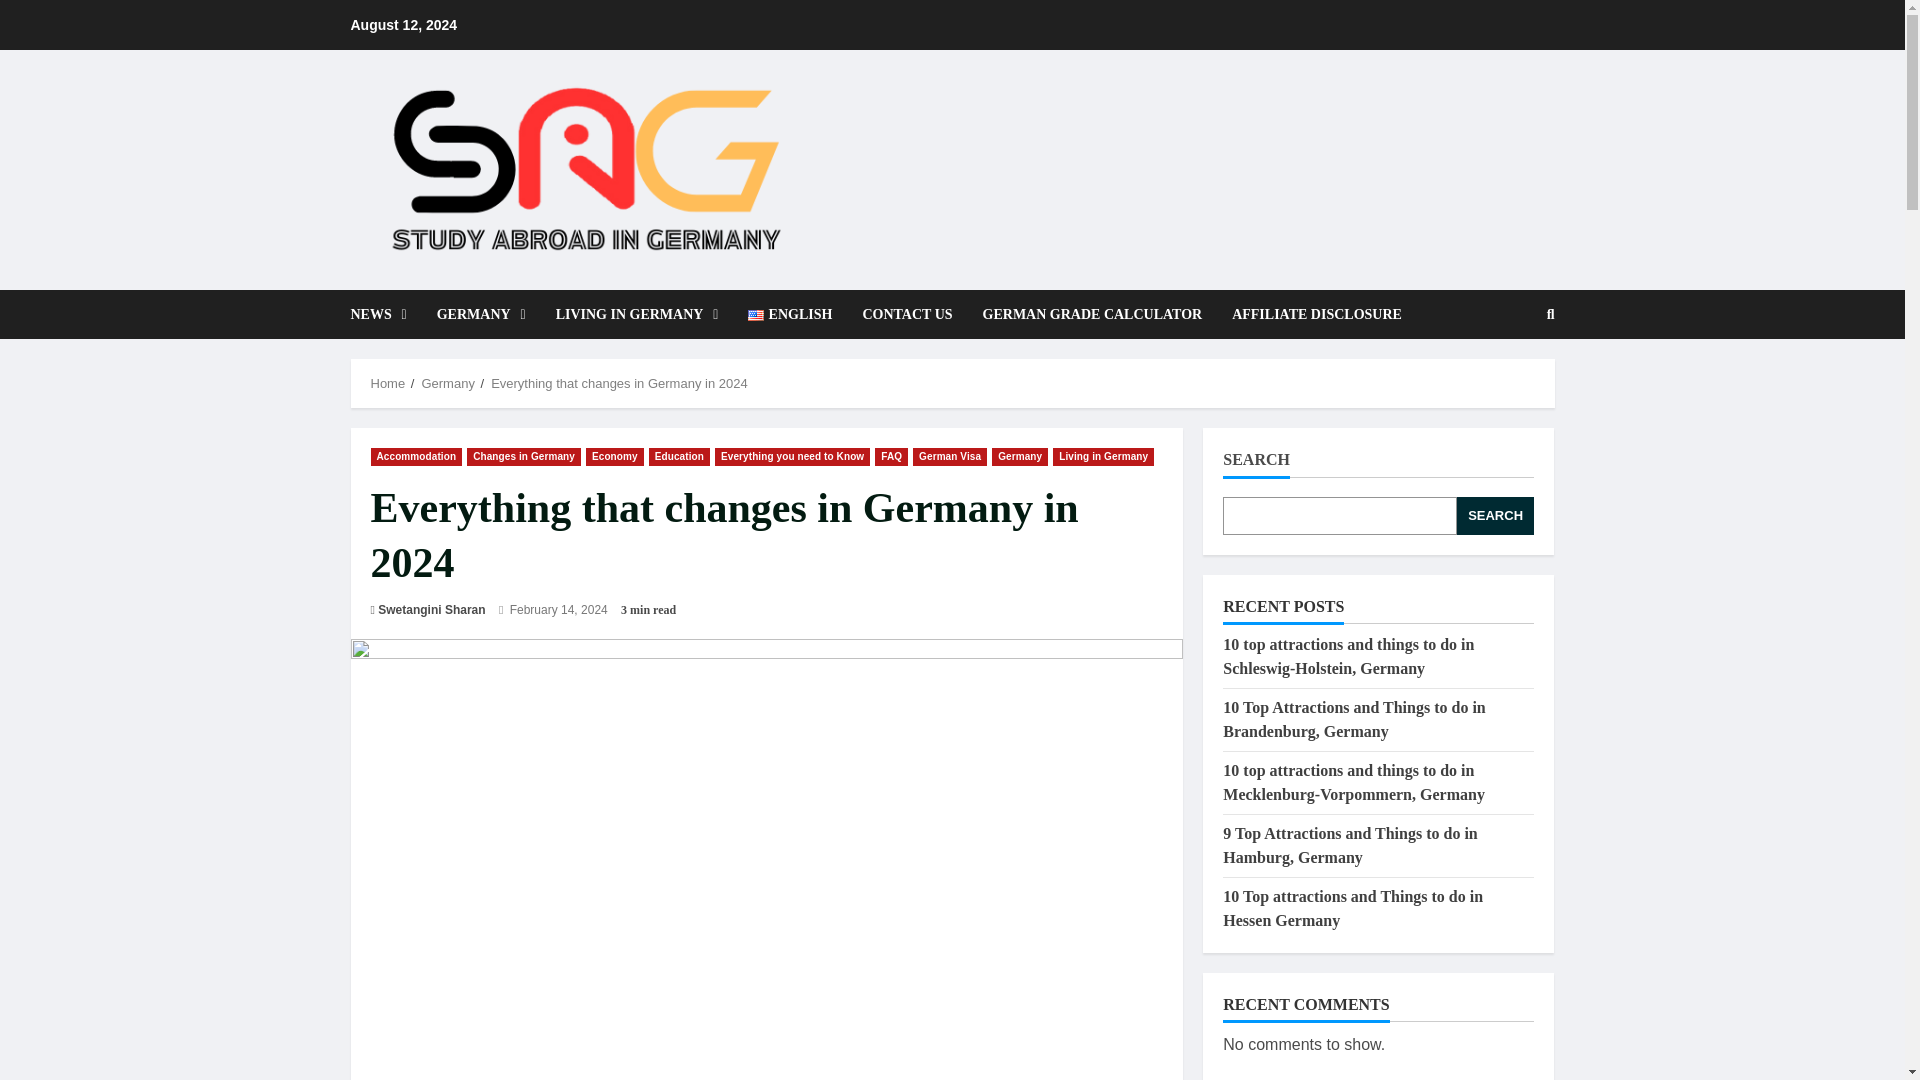 The image size is (1920, 1080). Describe the element at coordinates (614, 456) in the screenshot. I see `Economy` at that location.